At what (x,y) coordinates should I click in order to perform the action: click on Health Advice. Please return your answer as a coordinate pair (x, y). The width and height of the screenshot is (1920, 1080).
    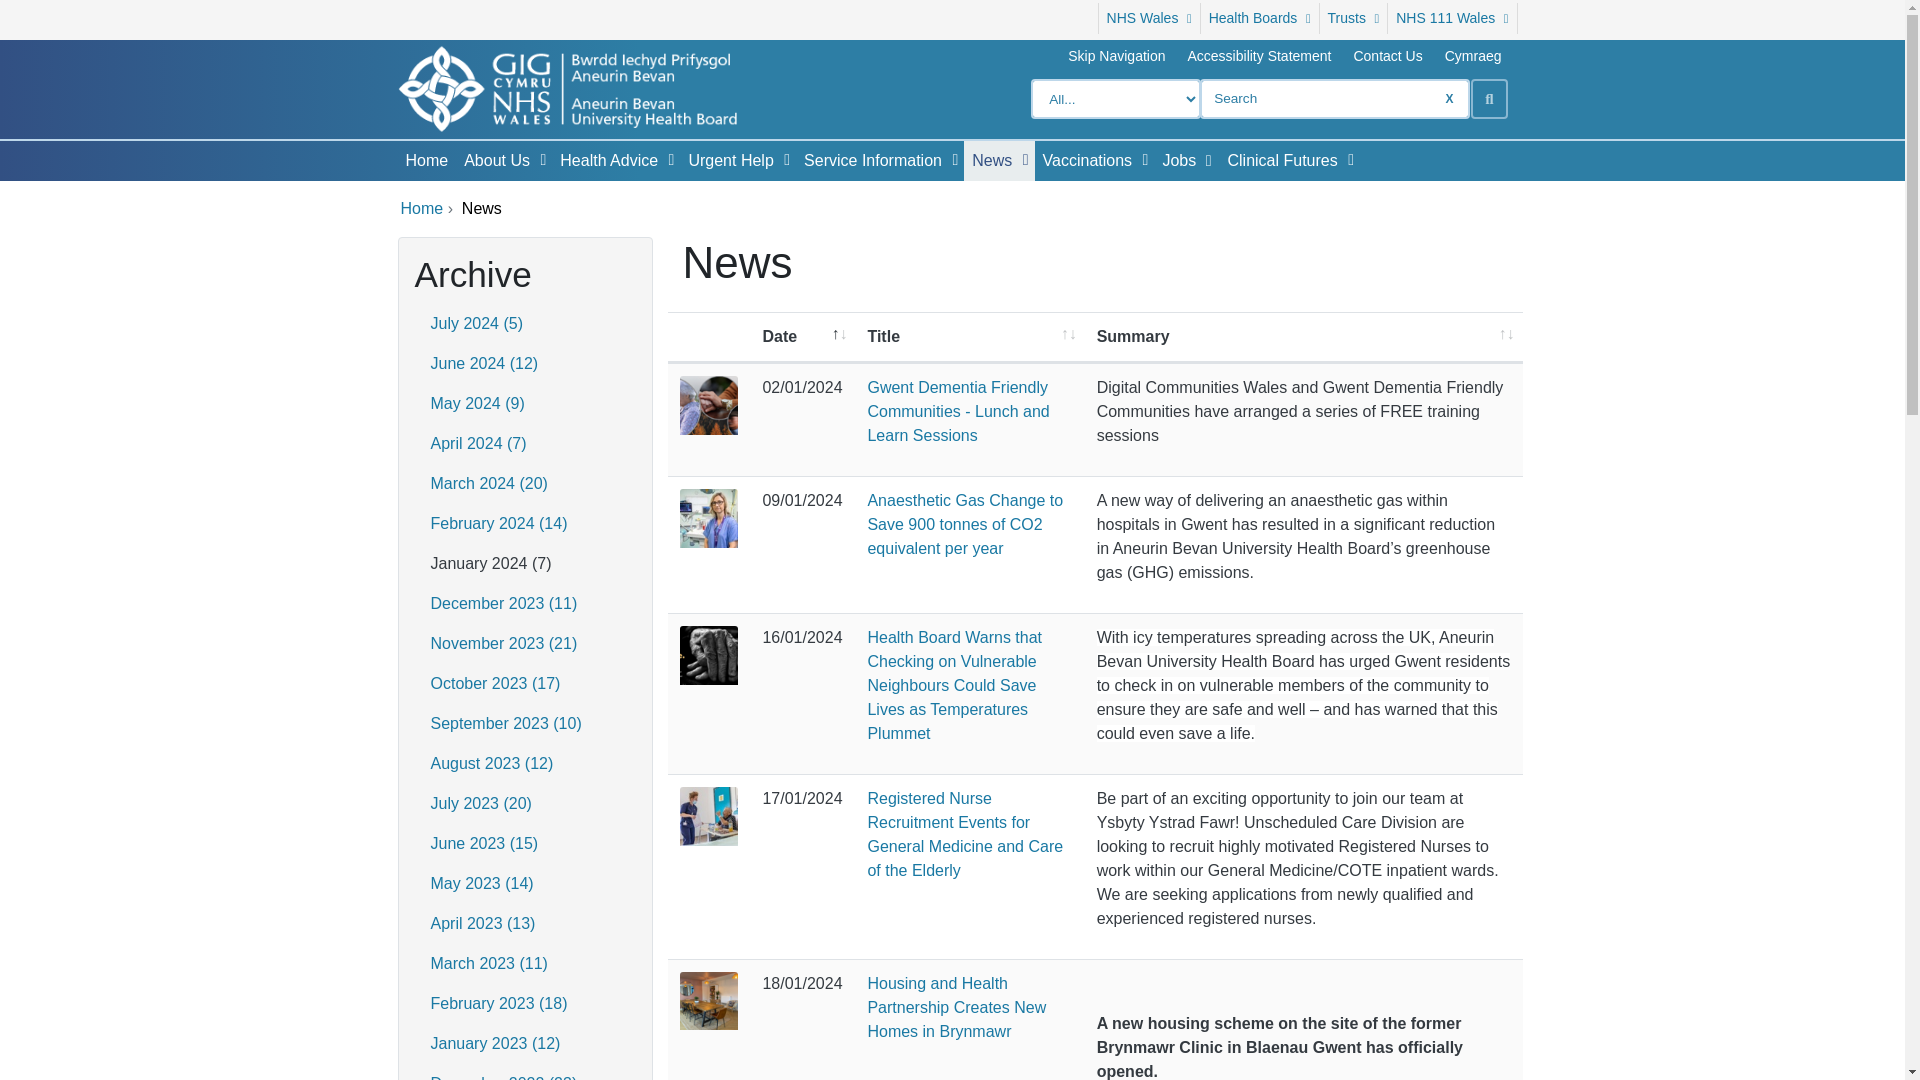
    Looking at the image, I should click on (605, 161).